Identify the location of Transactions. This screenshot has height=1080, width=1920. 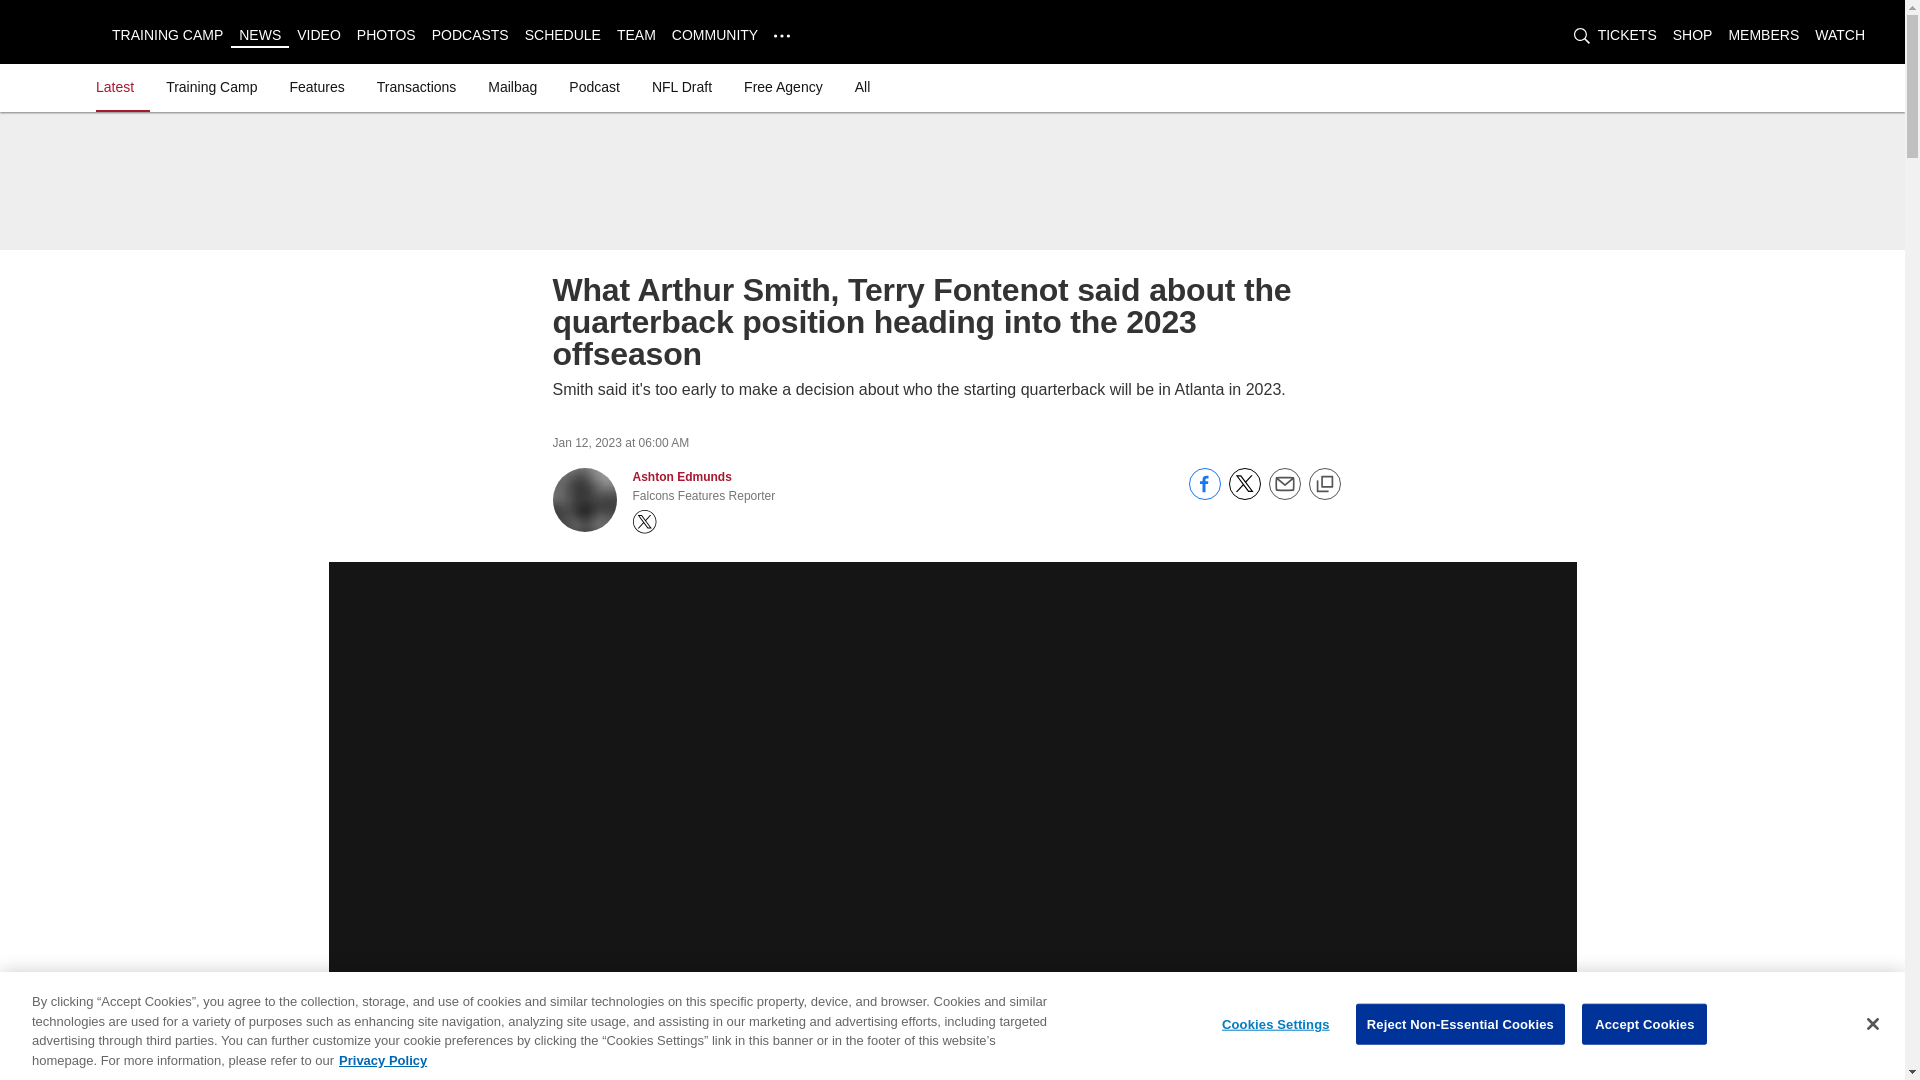
(416, 86).